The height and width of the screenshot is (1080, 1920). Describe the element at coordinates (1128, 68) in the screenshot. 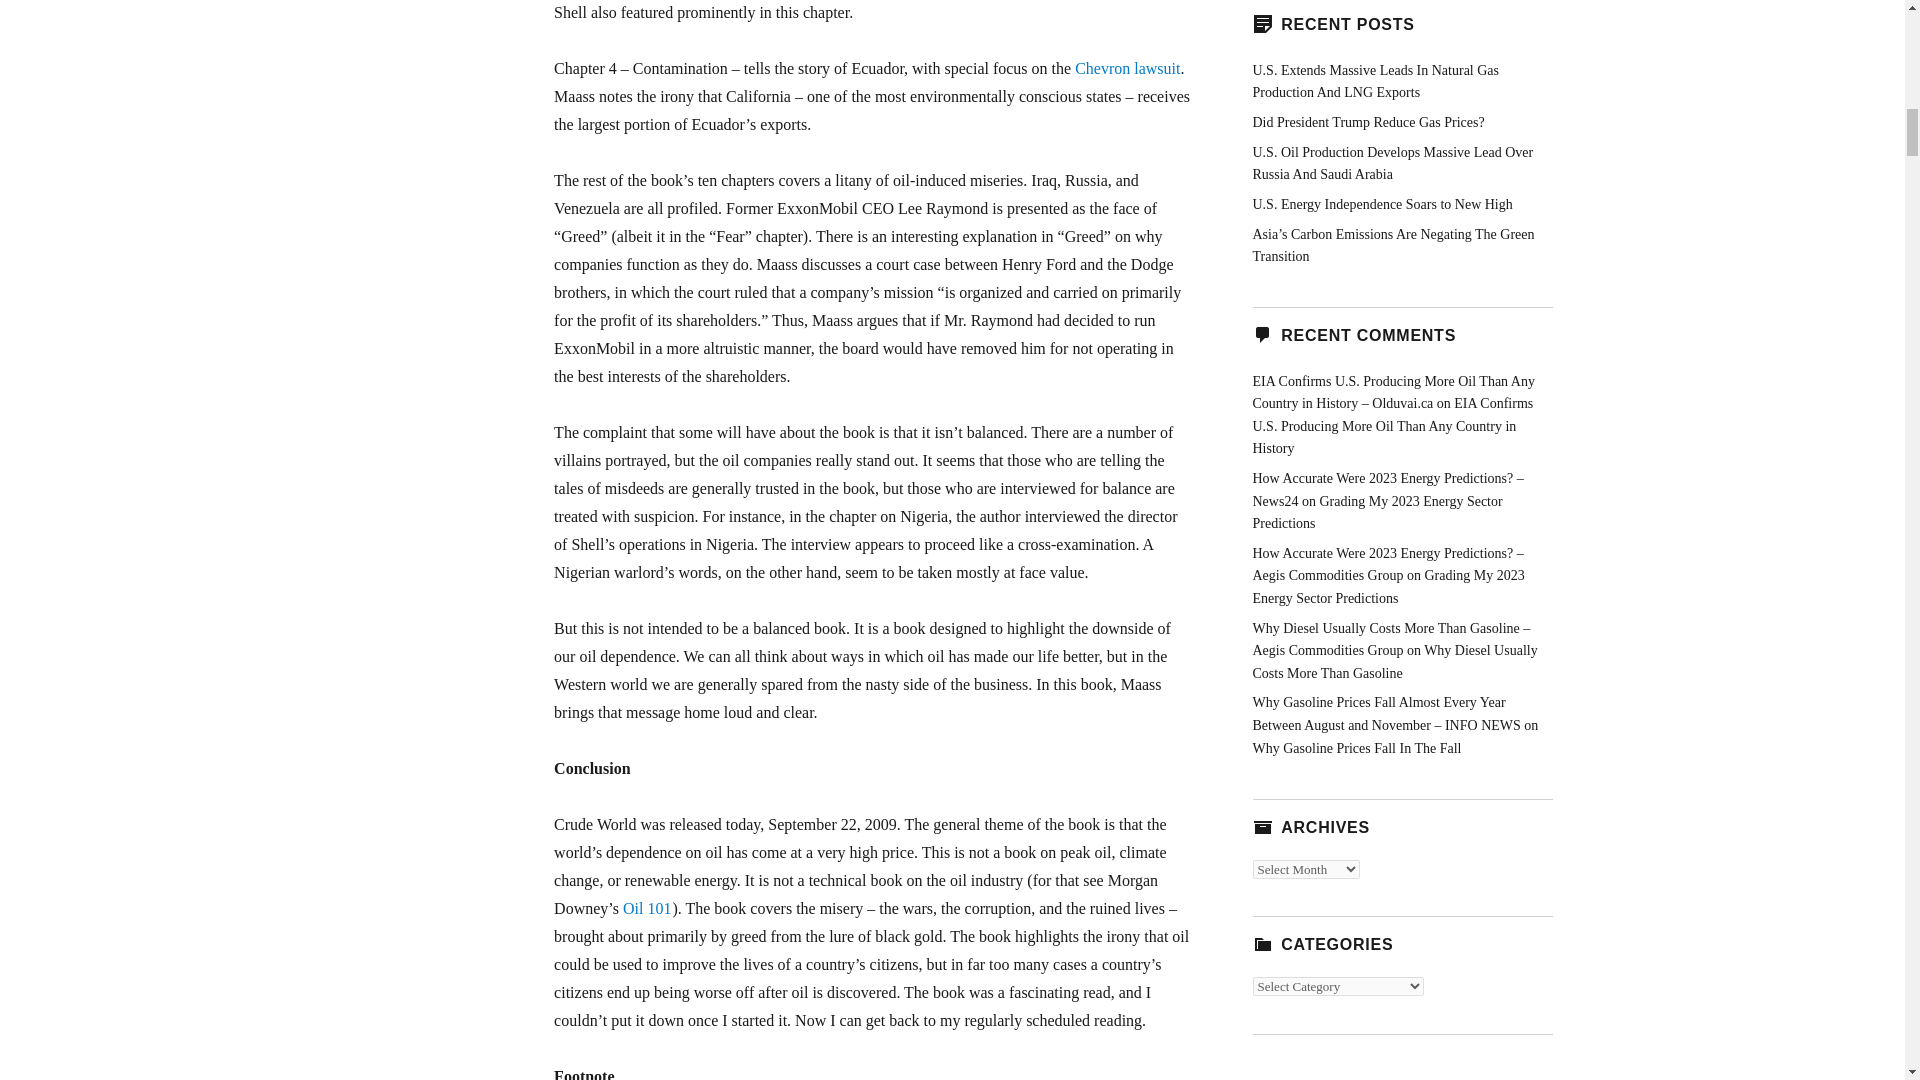

I see `Chevron lawsuit` at that location.